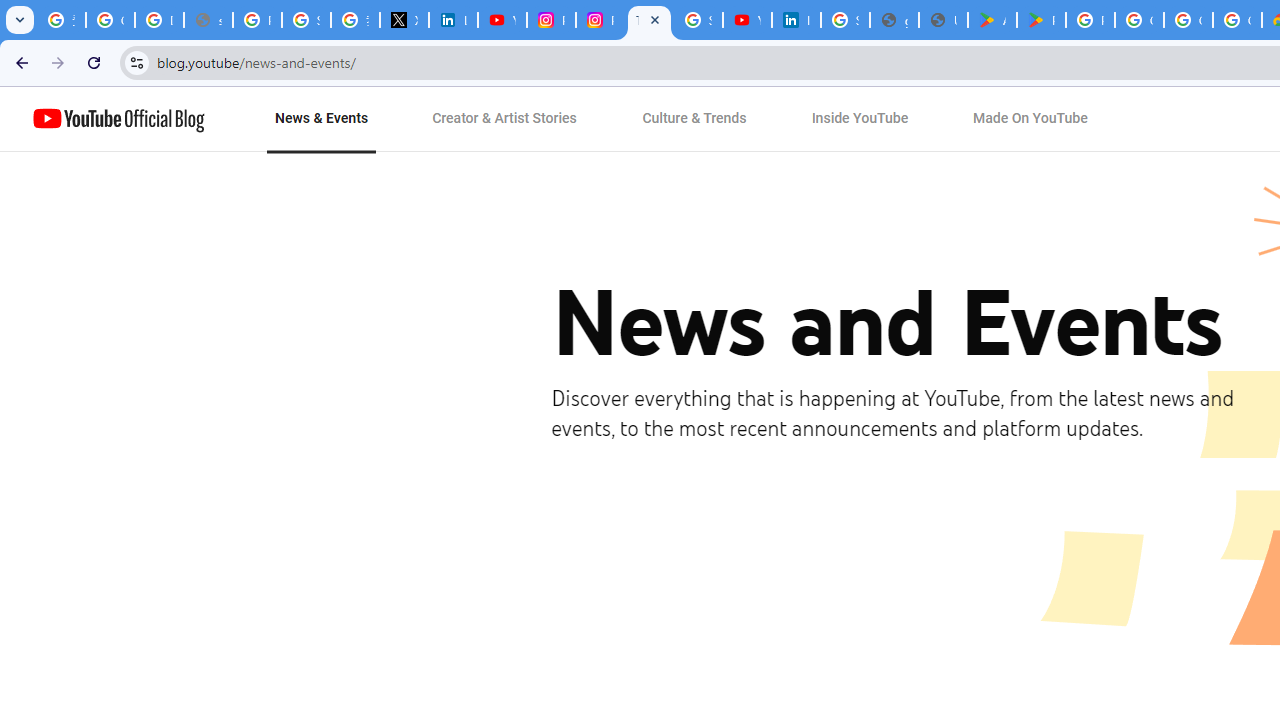 This screenshot has width=1280, height=720. I want to click on Privacy Help Center - Policies Help, so click(257, 20).